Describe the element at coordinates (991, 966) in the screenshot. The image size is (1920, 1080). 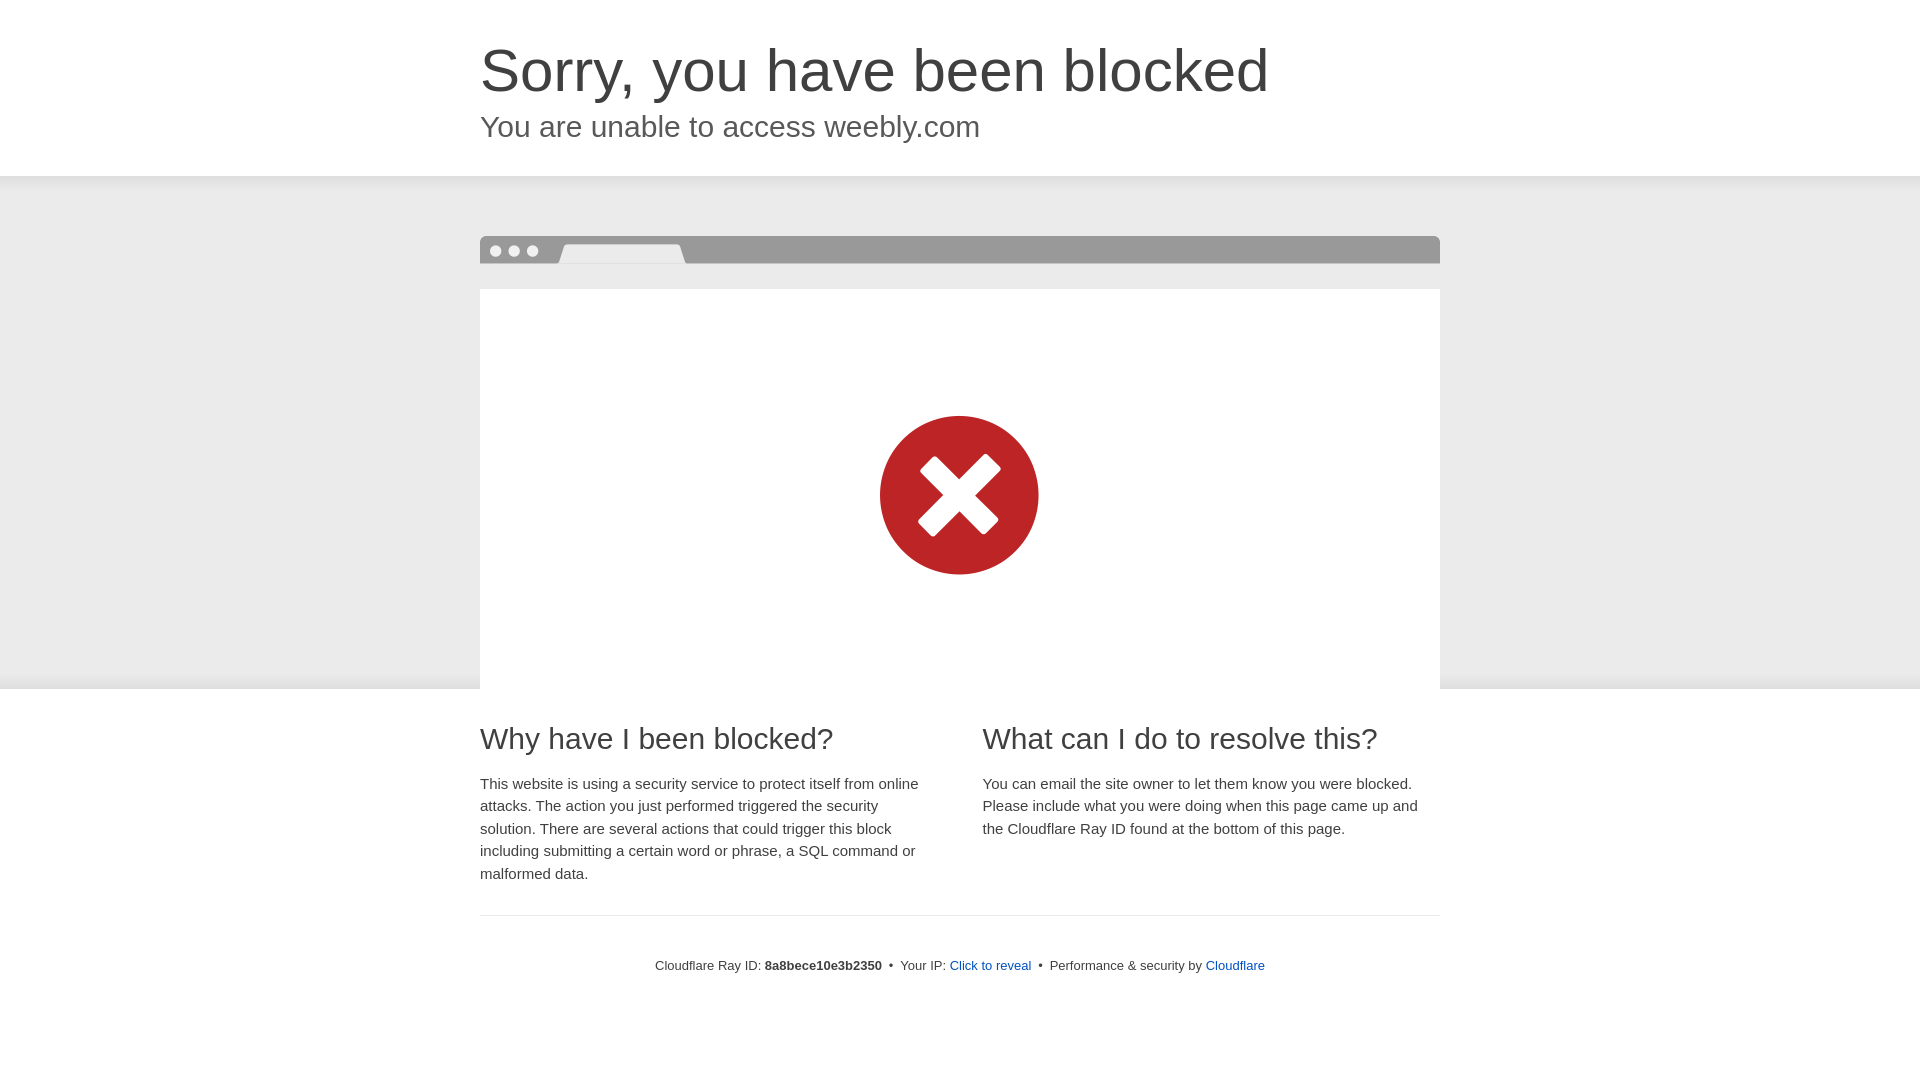
I see `Click to reveal` at that location.